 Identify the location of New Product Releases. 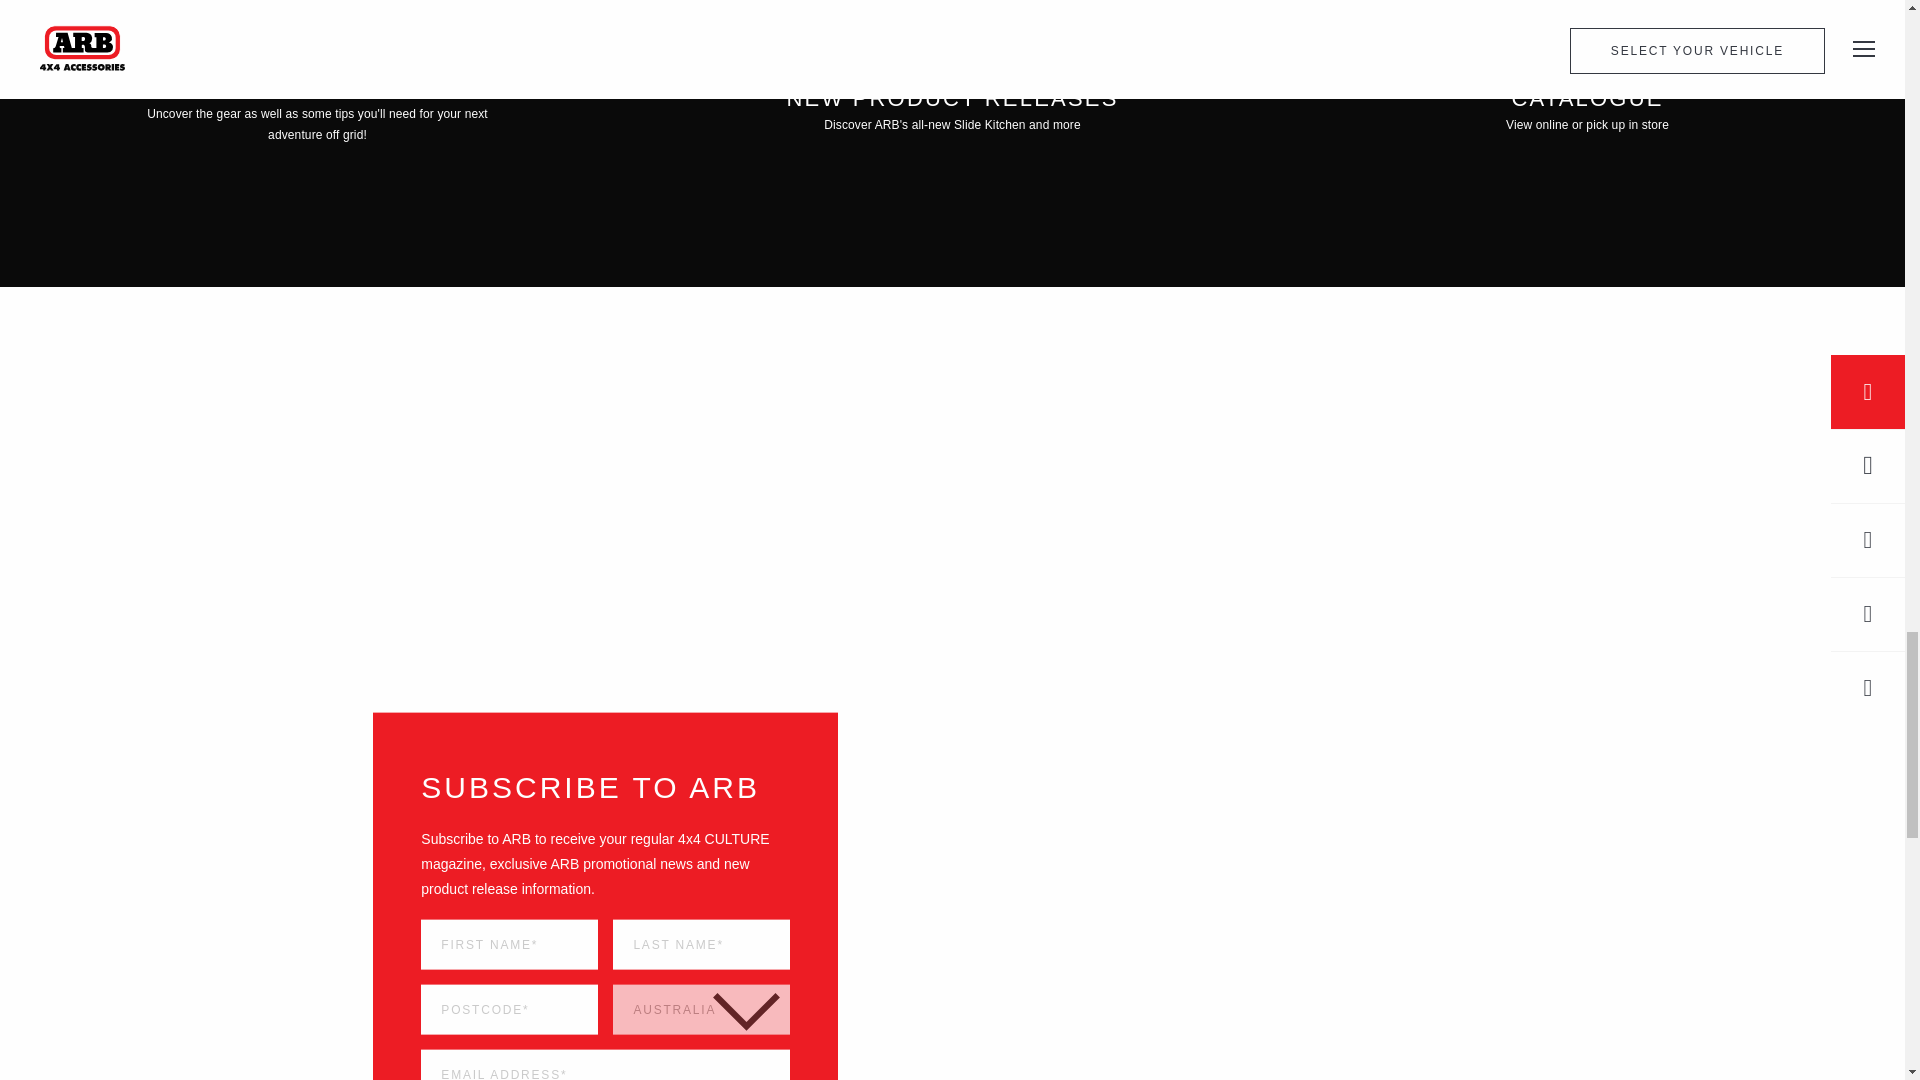
(952, 144).